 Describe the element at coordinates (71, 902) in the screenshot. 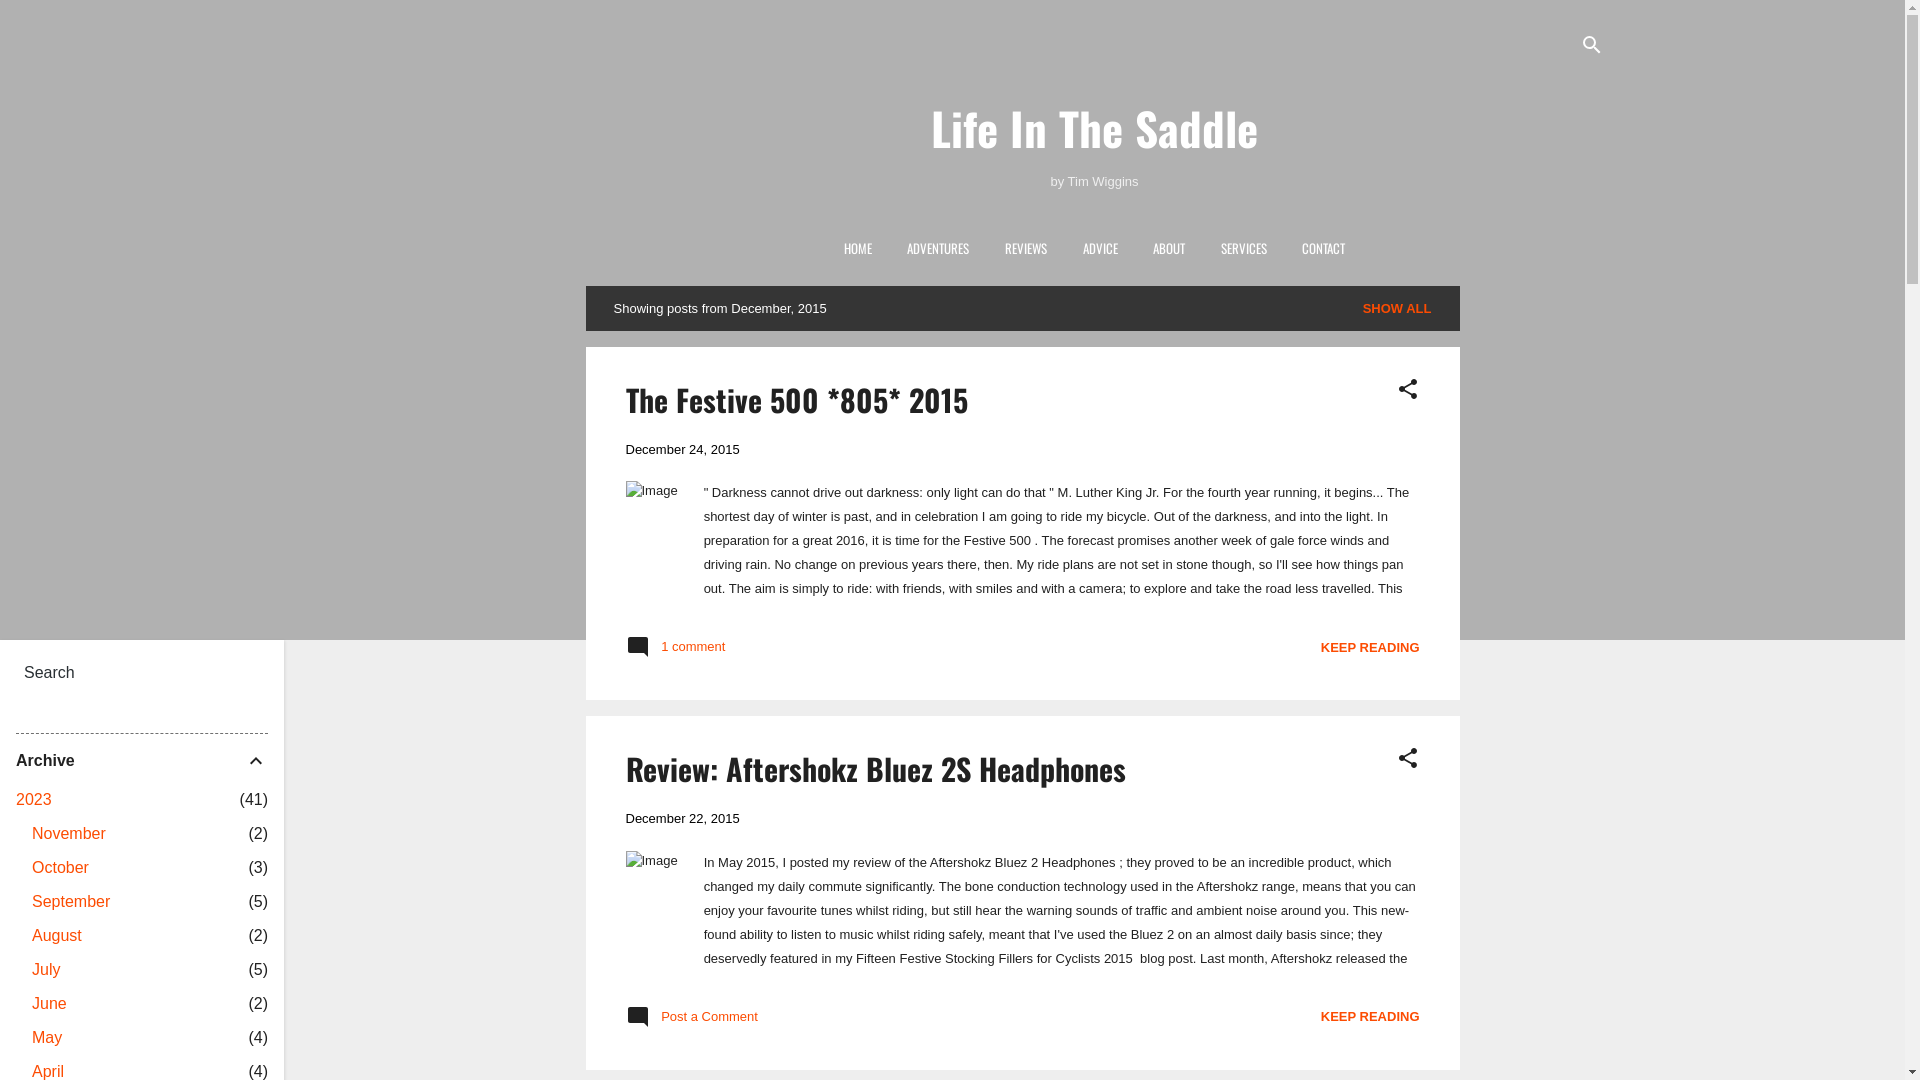

I see `September
5` at that location.